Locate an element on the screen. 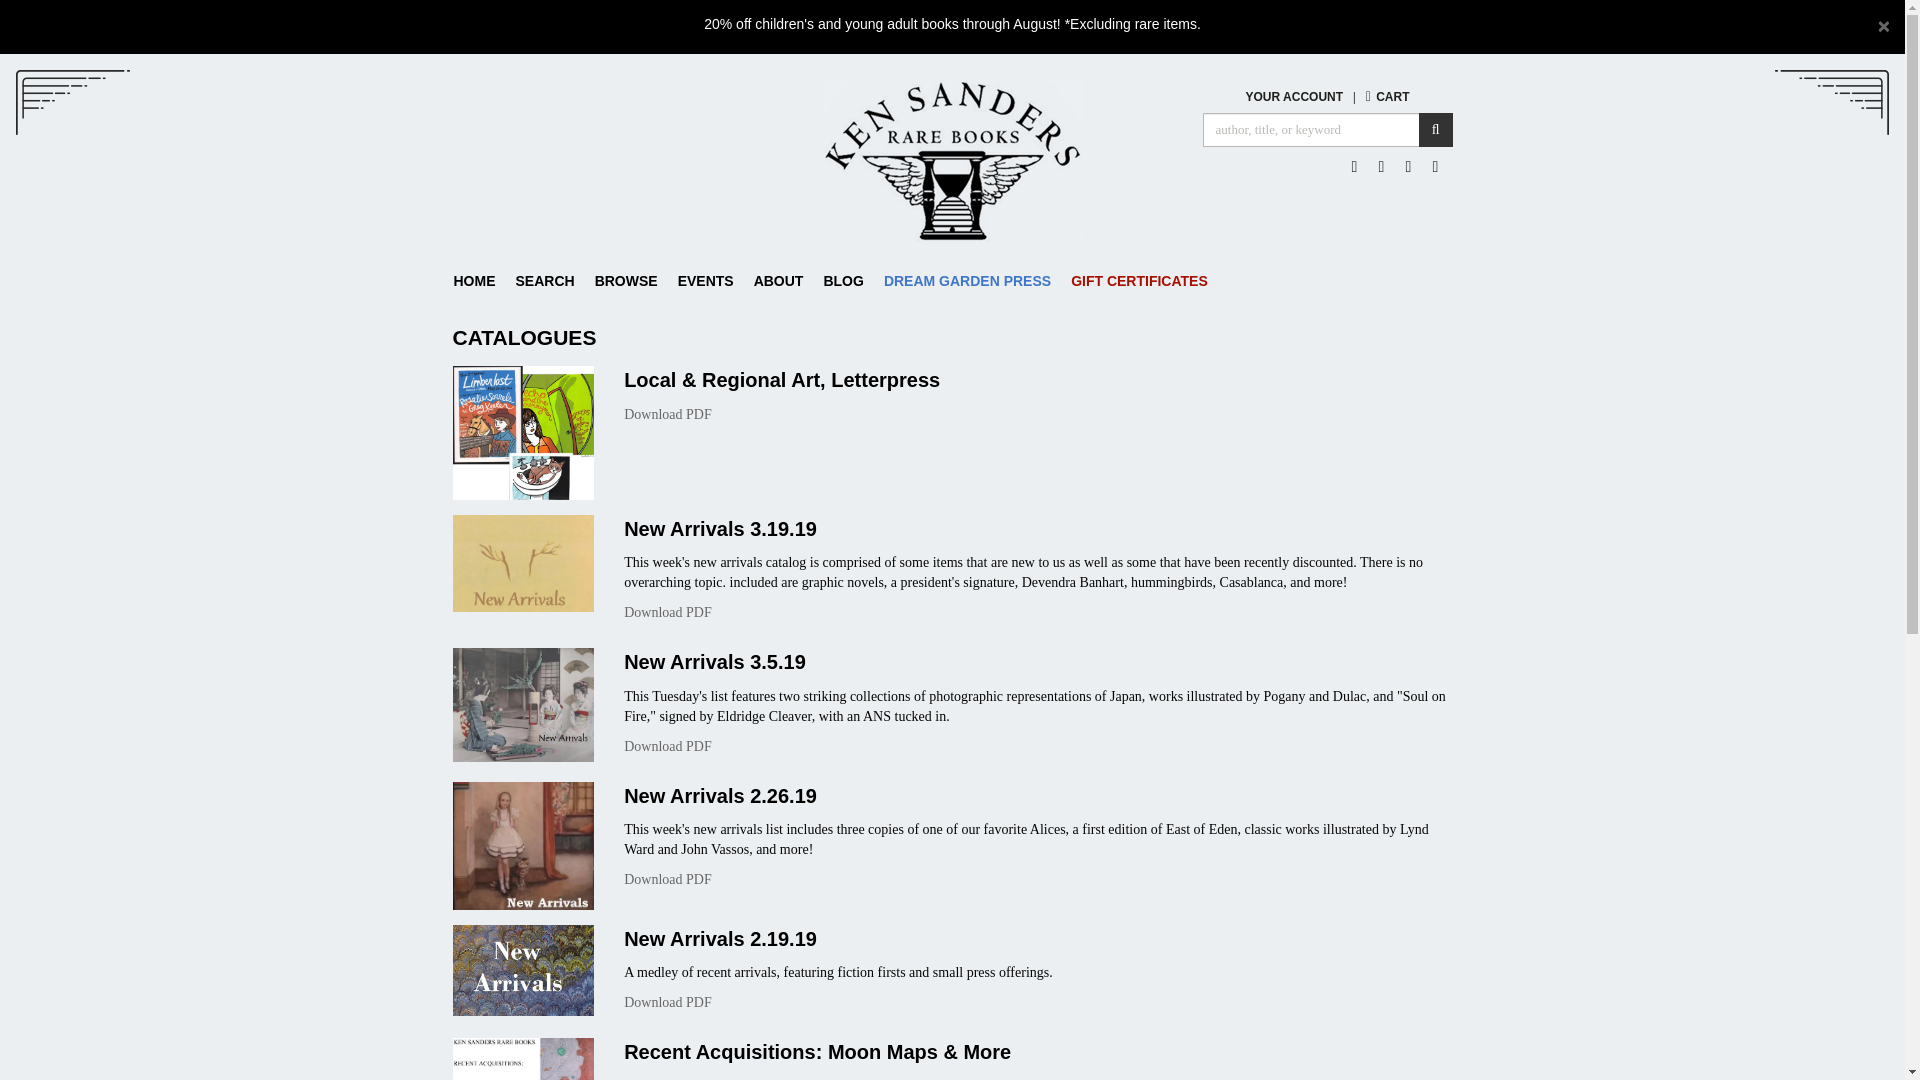 This screenshot has height=1080, width=1920. HOME is located at coordinates (480, 280).